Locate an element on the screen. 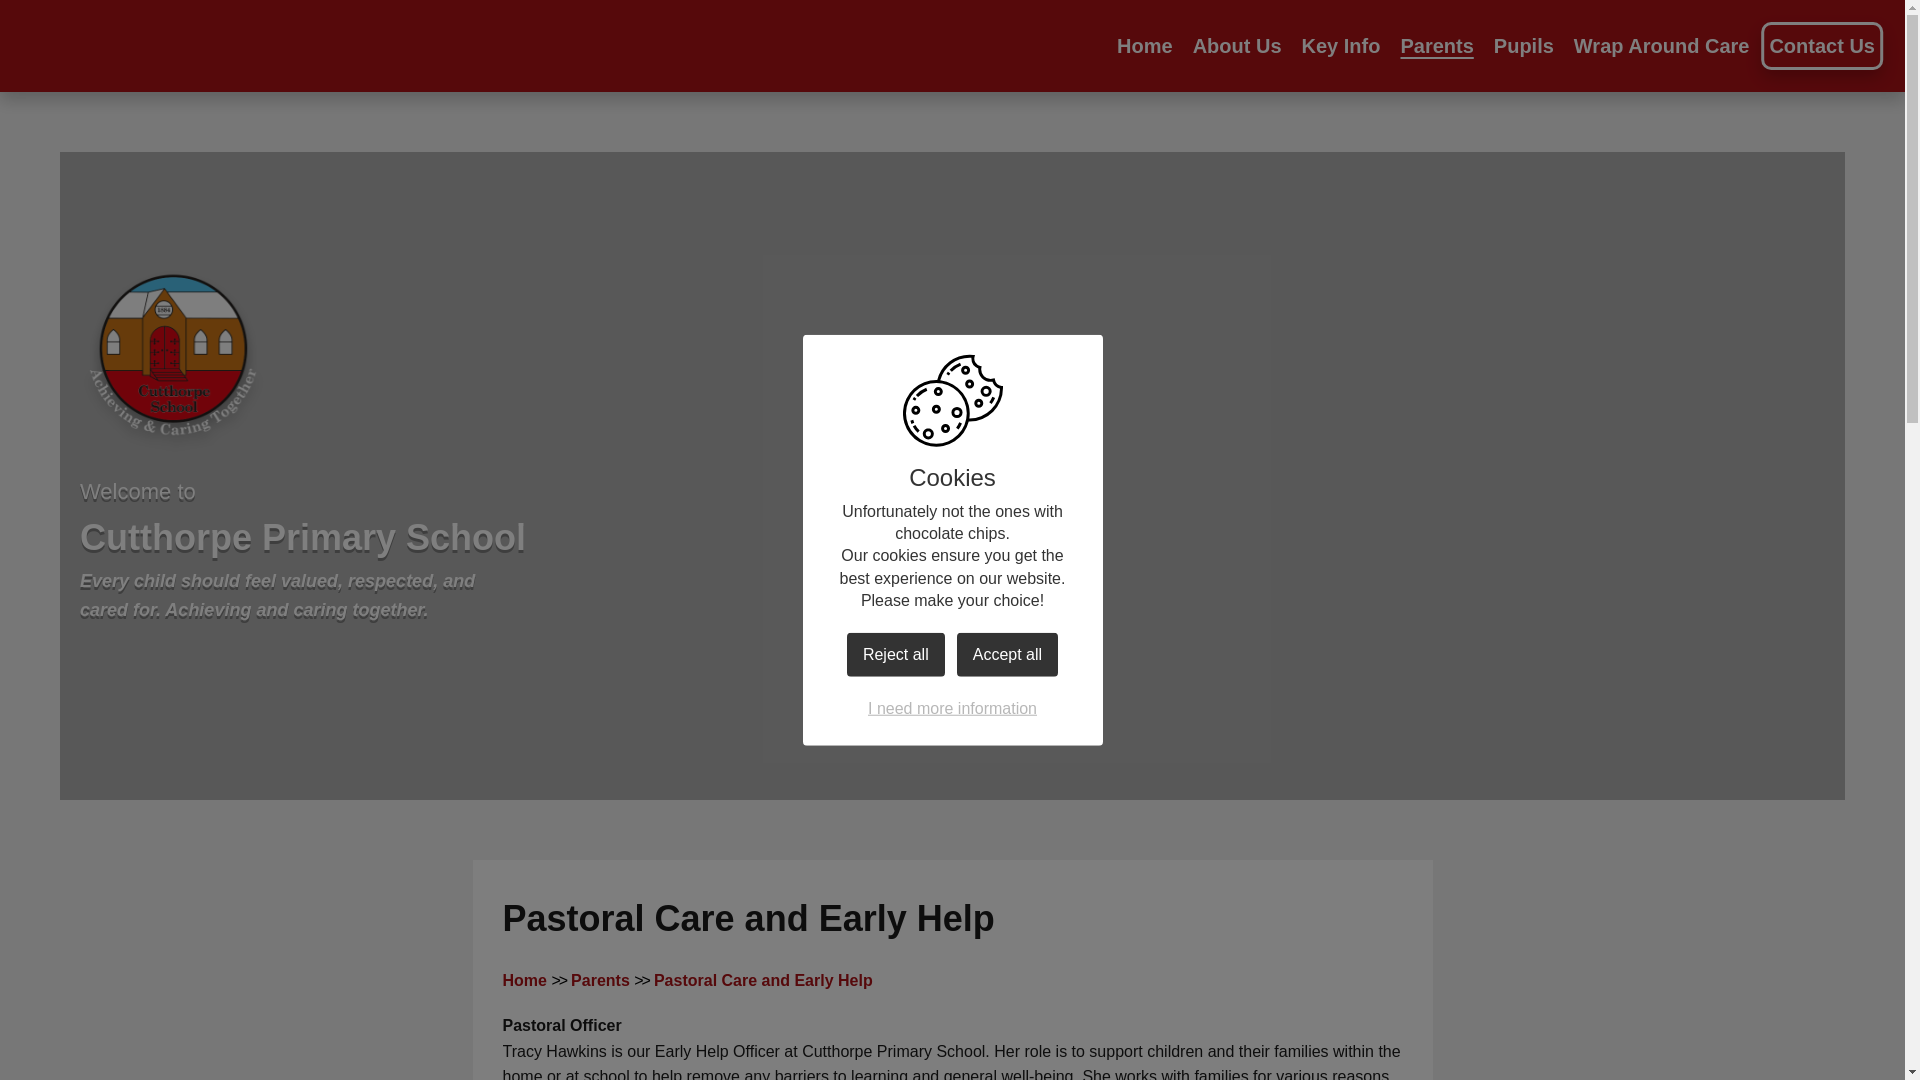 This screenshot has height=1080, width=1920. Key Info is located at coordinates (1340, 46).